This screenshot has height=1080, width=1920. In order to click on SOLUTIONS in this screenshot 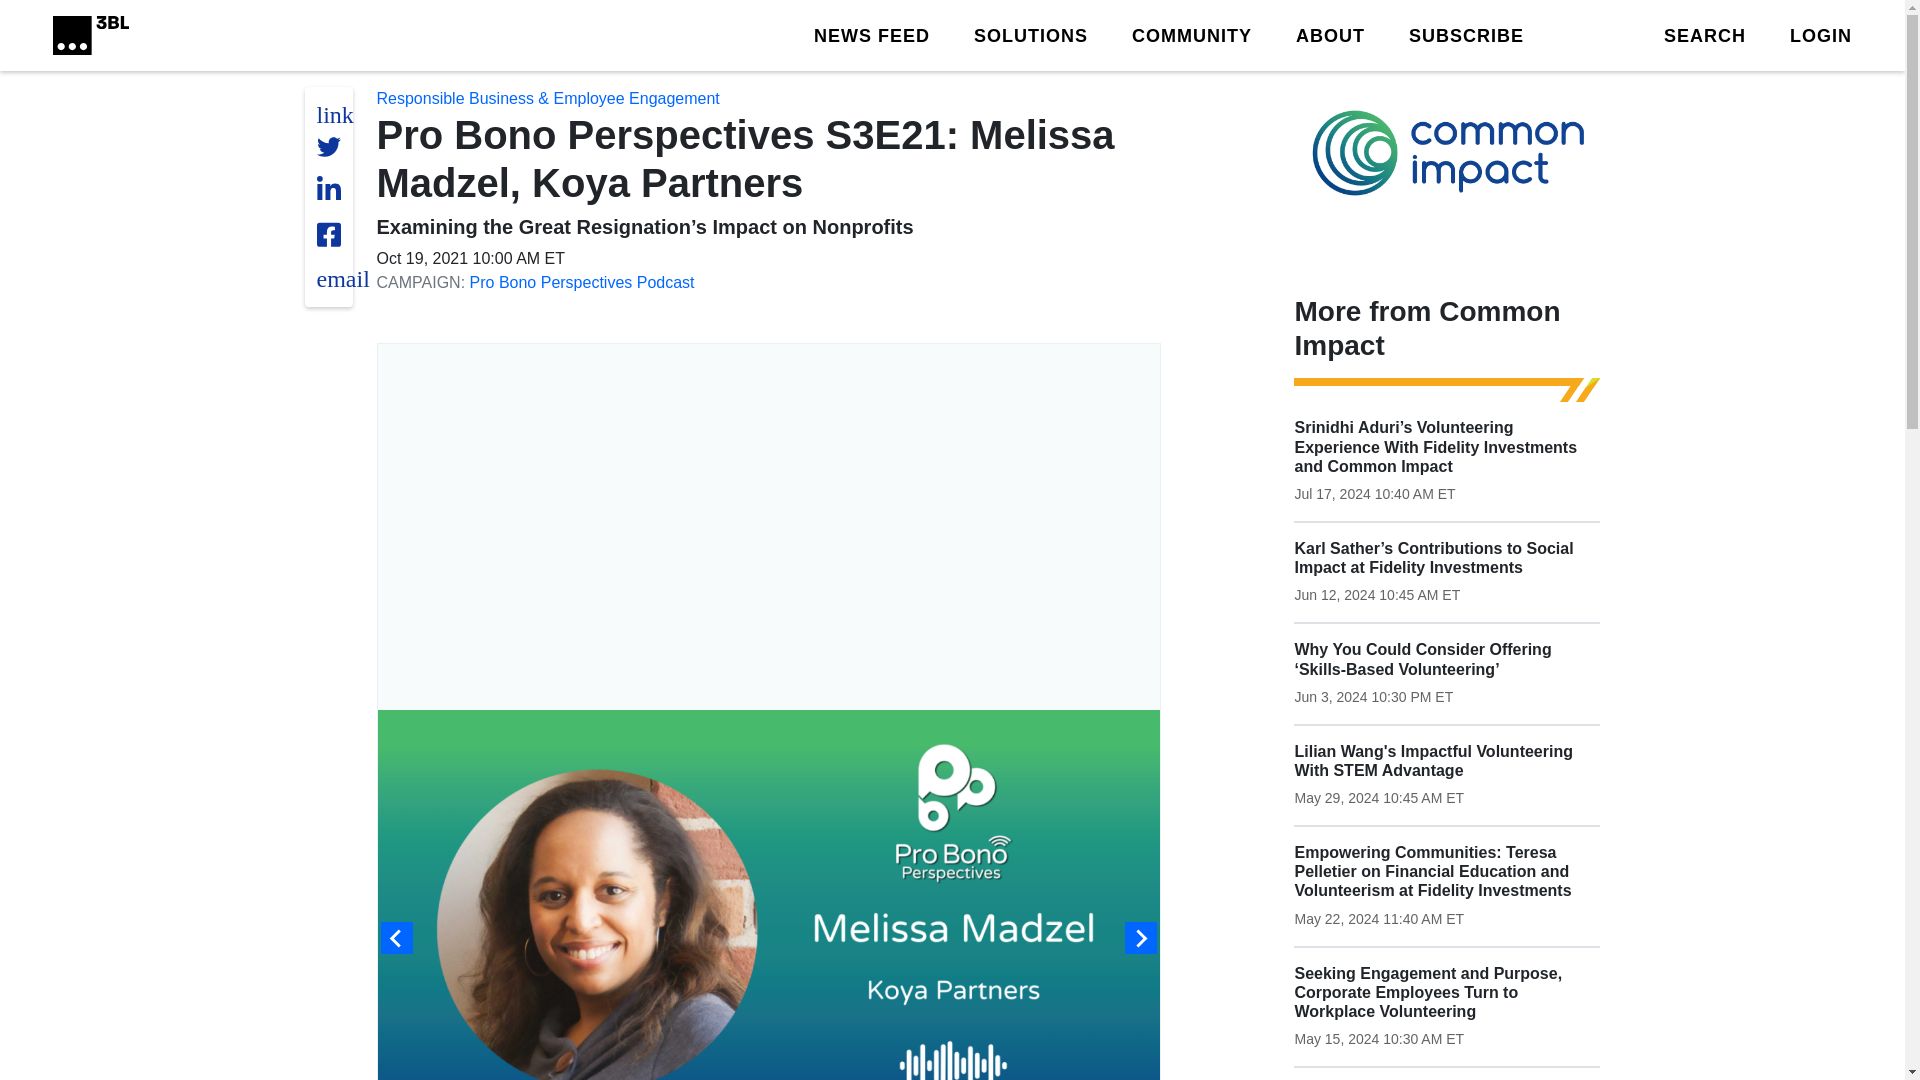, I will do `click(1030, 34)`.